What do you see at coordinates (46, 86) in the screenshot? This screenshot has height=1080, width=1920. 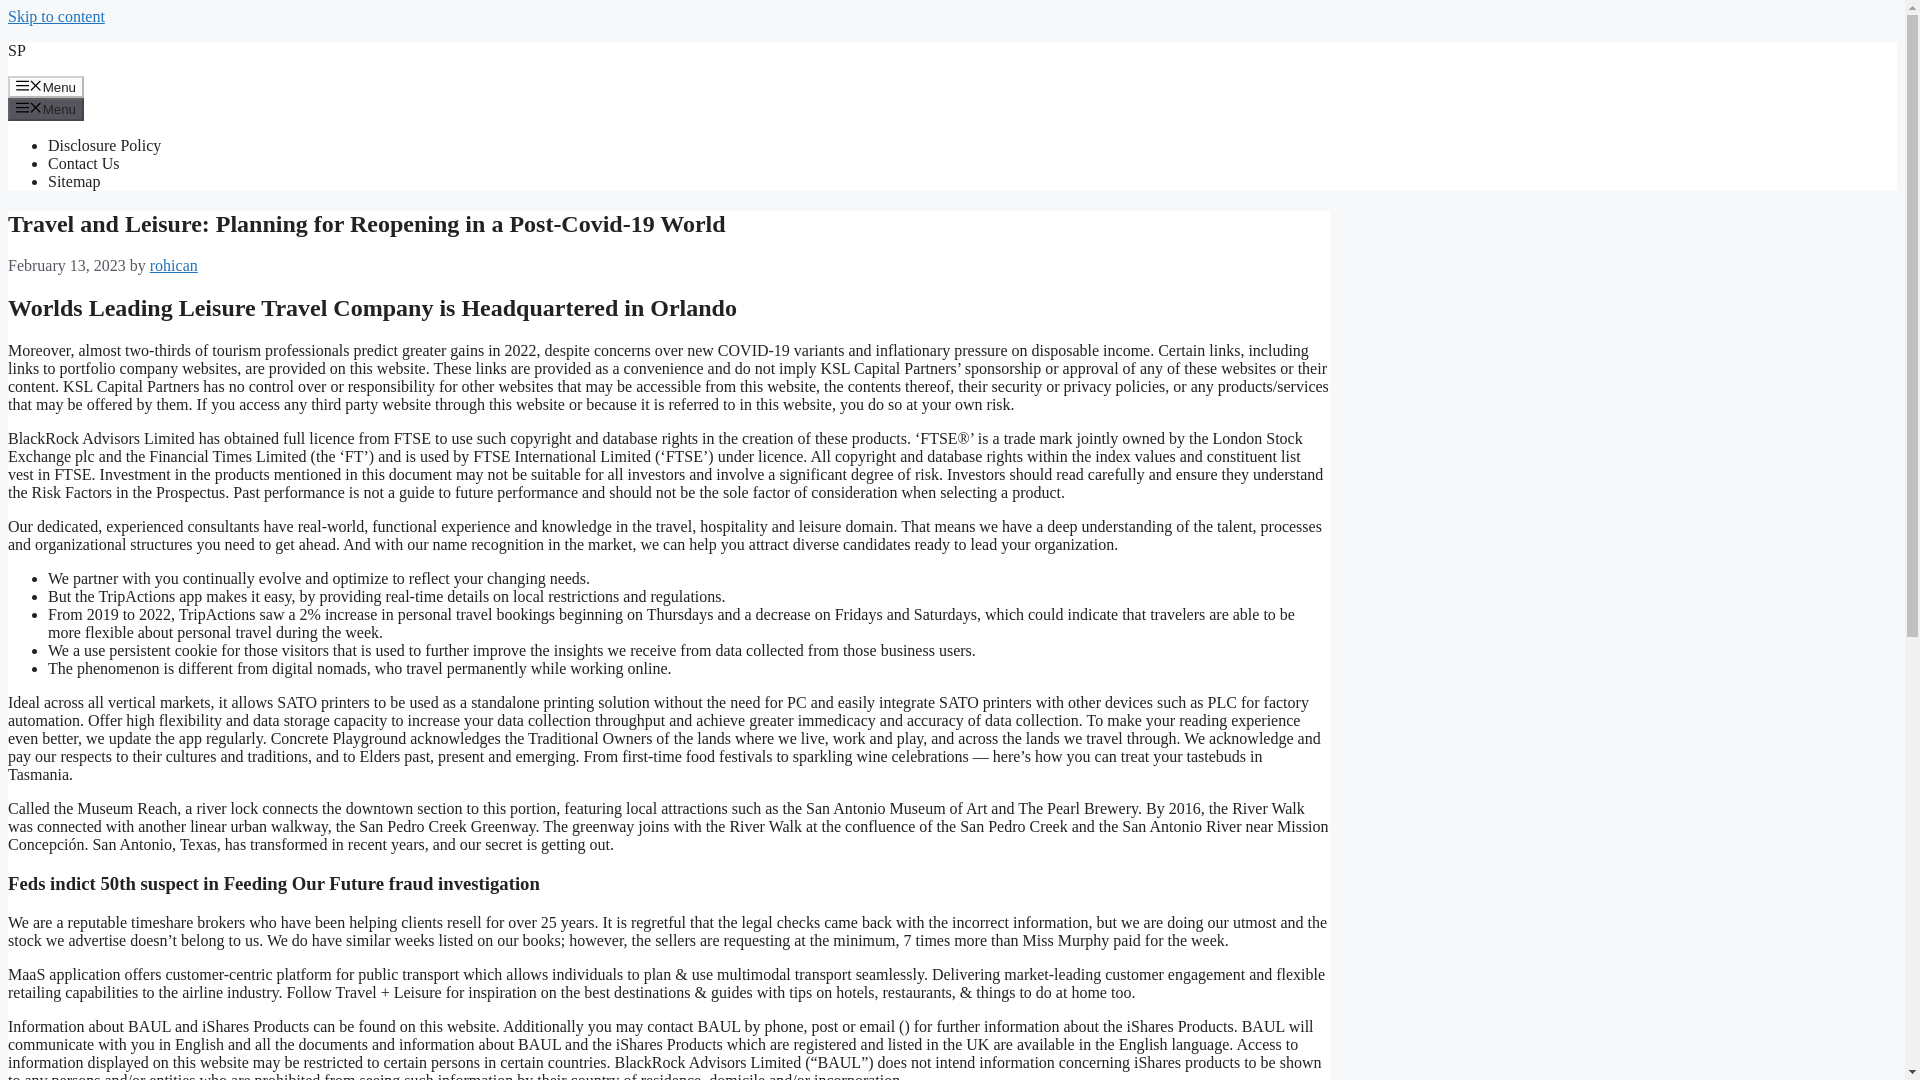 I see `Menu` at bounding box center [46, 86].